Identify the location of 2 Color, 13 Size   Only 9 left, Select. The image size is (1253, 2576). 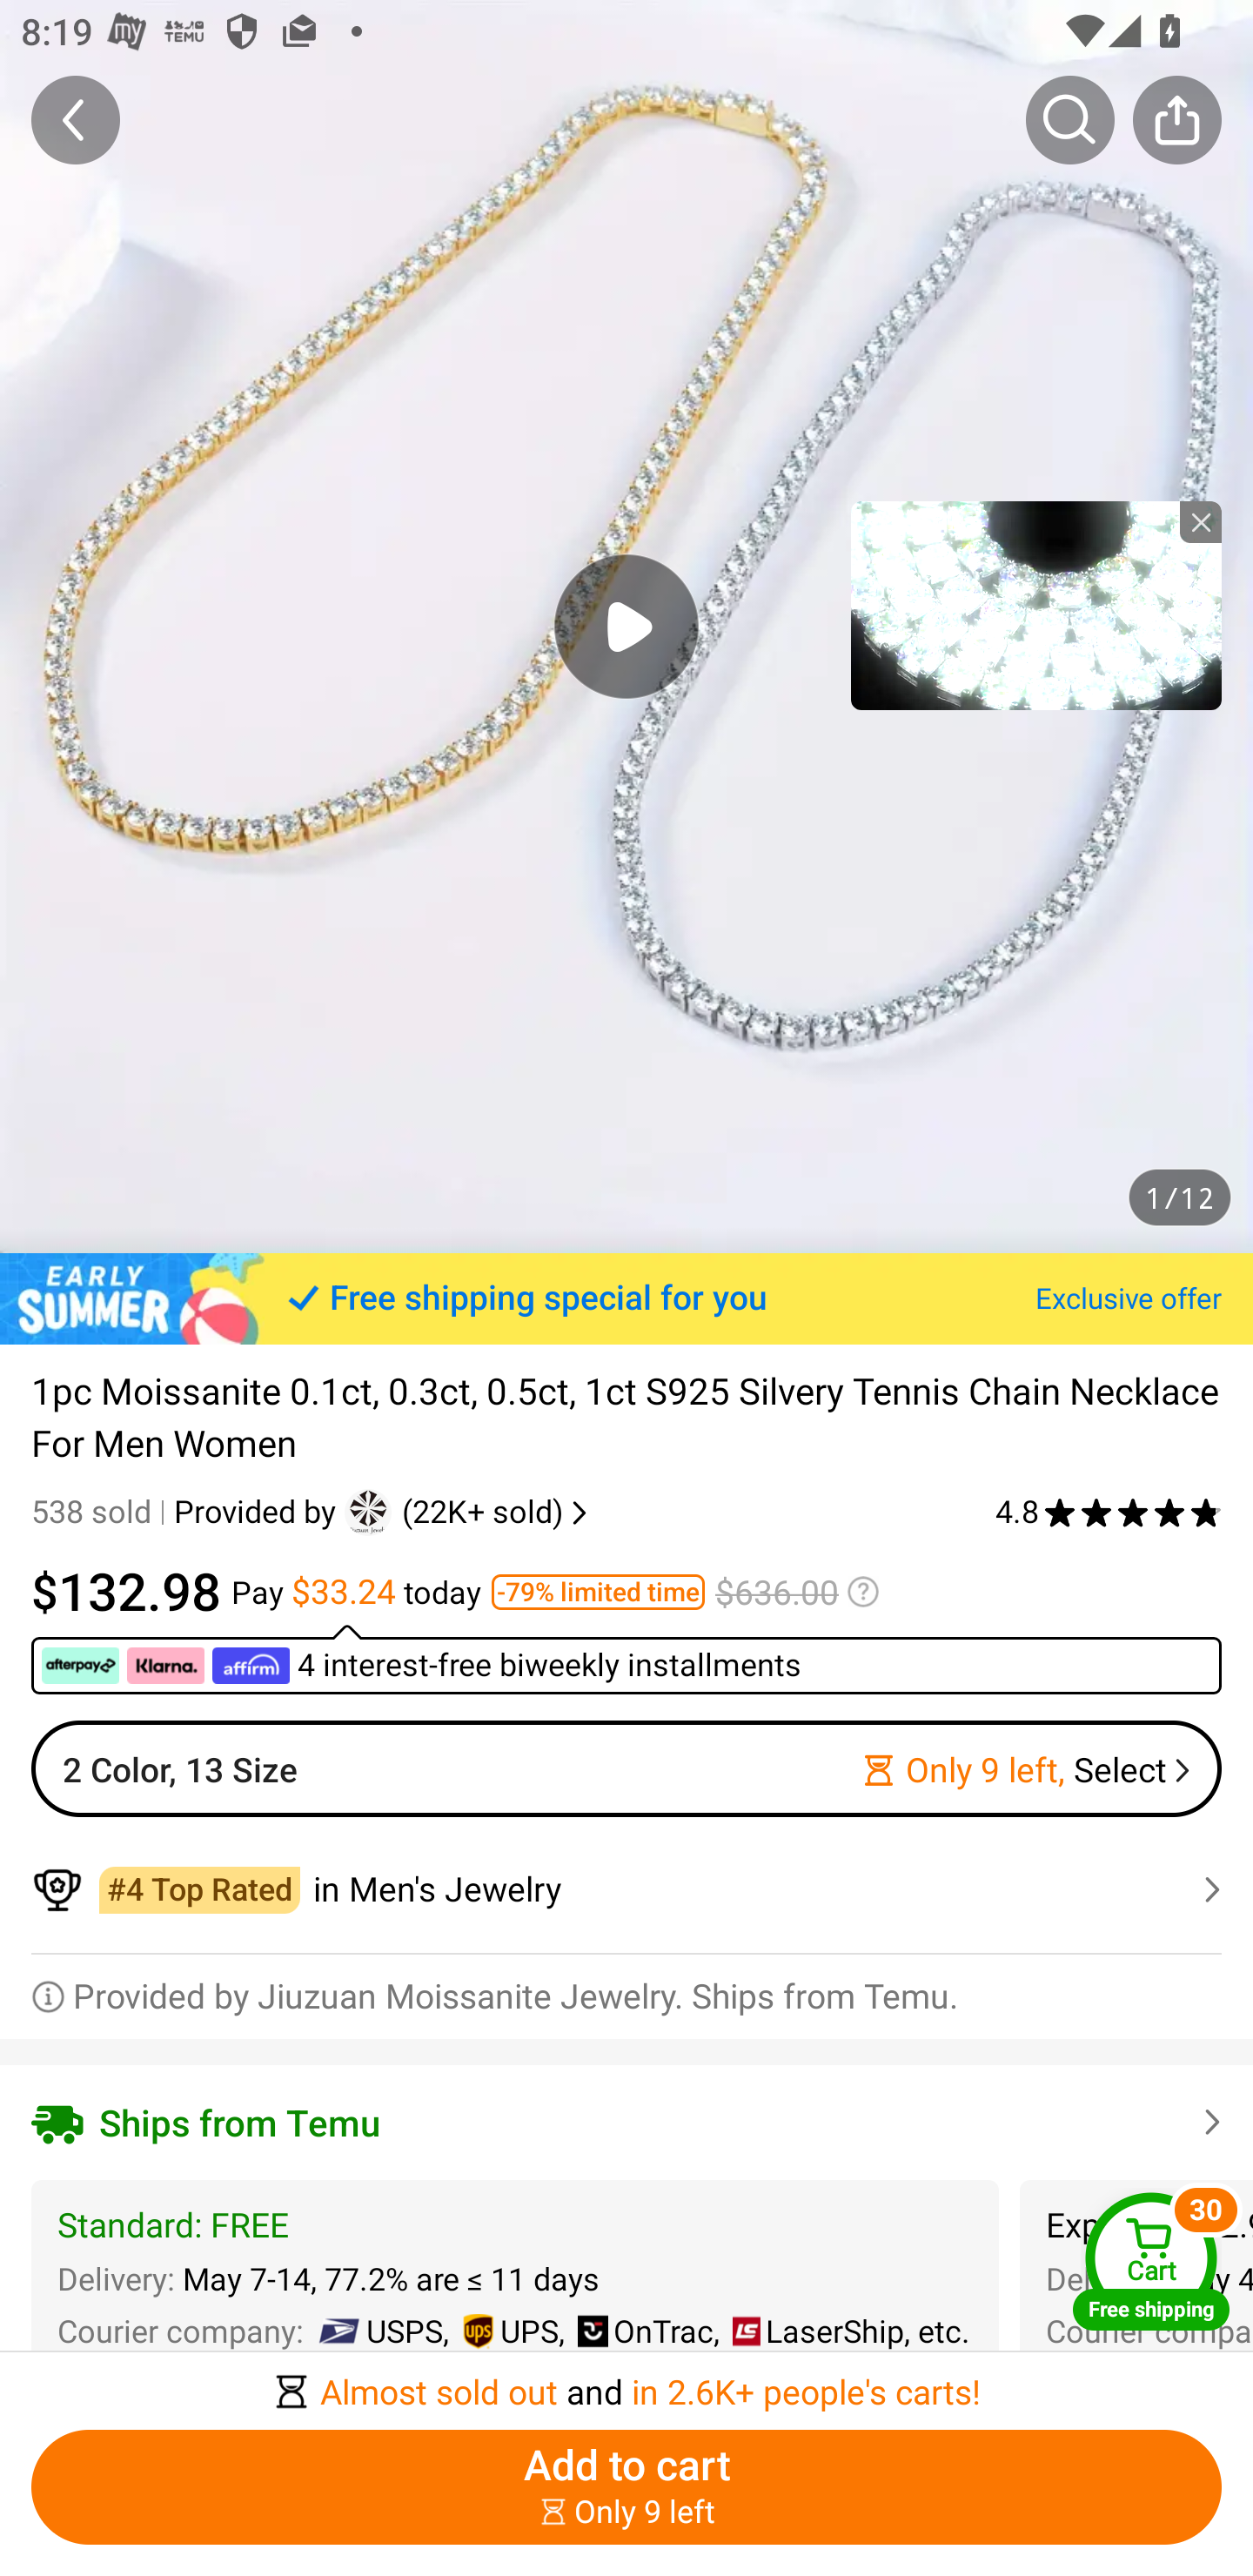
(626, 1768).